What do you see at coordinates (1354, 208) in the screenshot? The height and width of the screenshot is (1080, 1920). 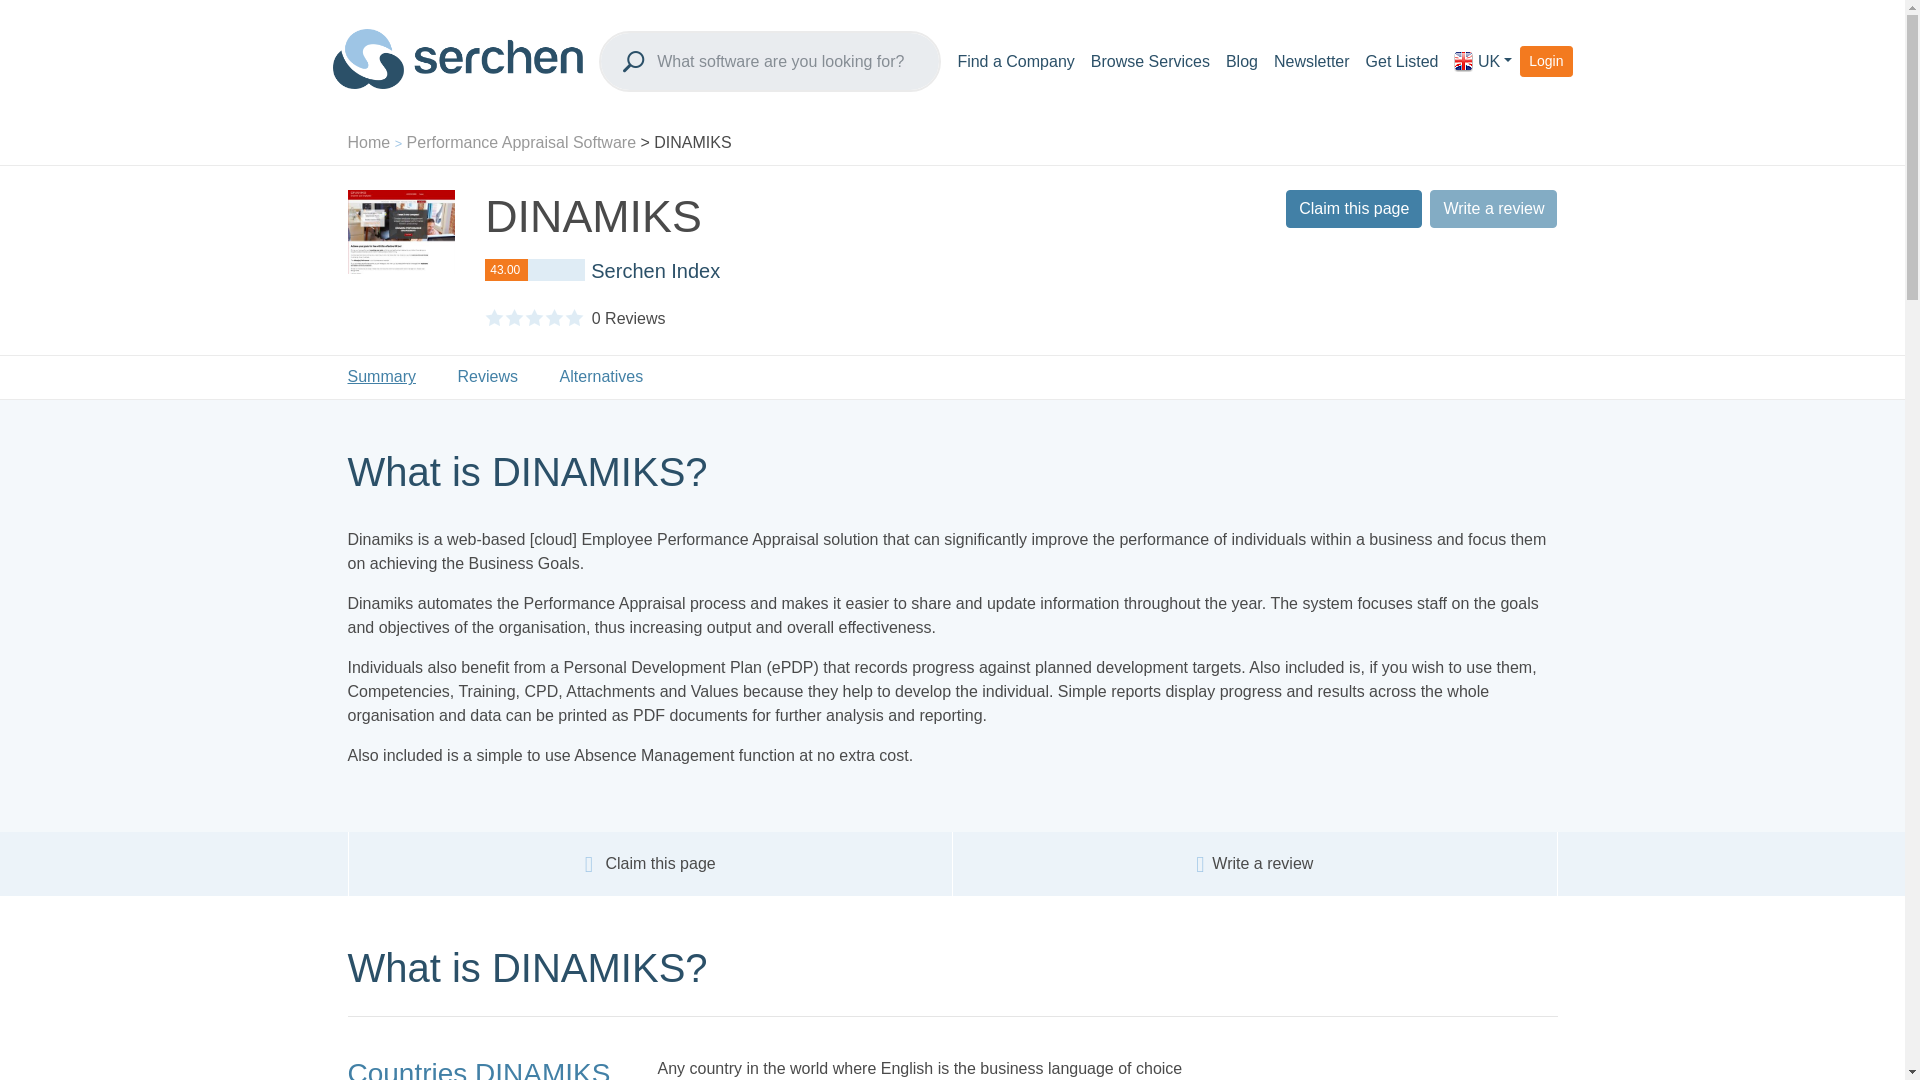 I see `Claim this page` at bounding box center [1354, 208].